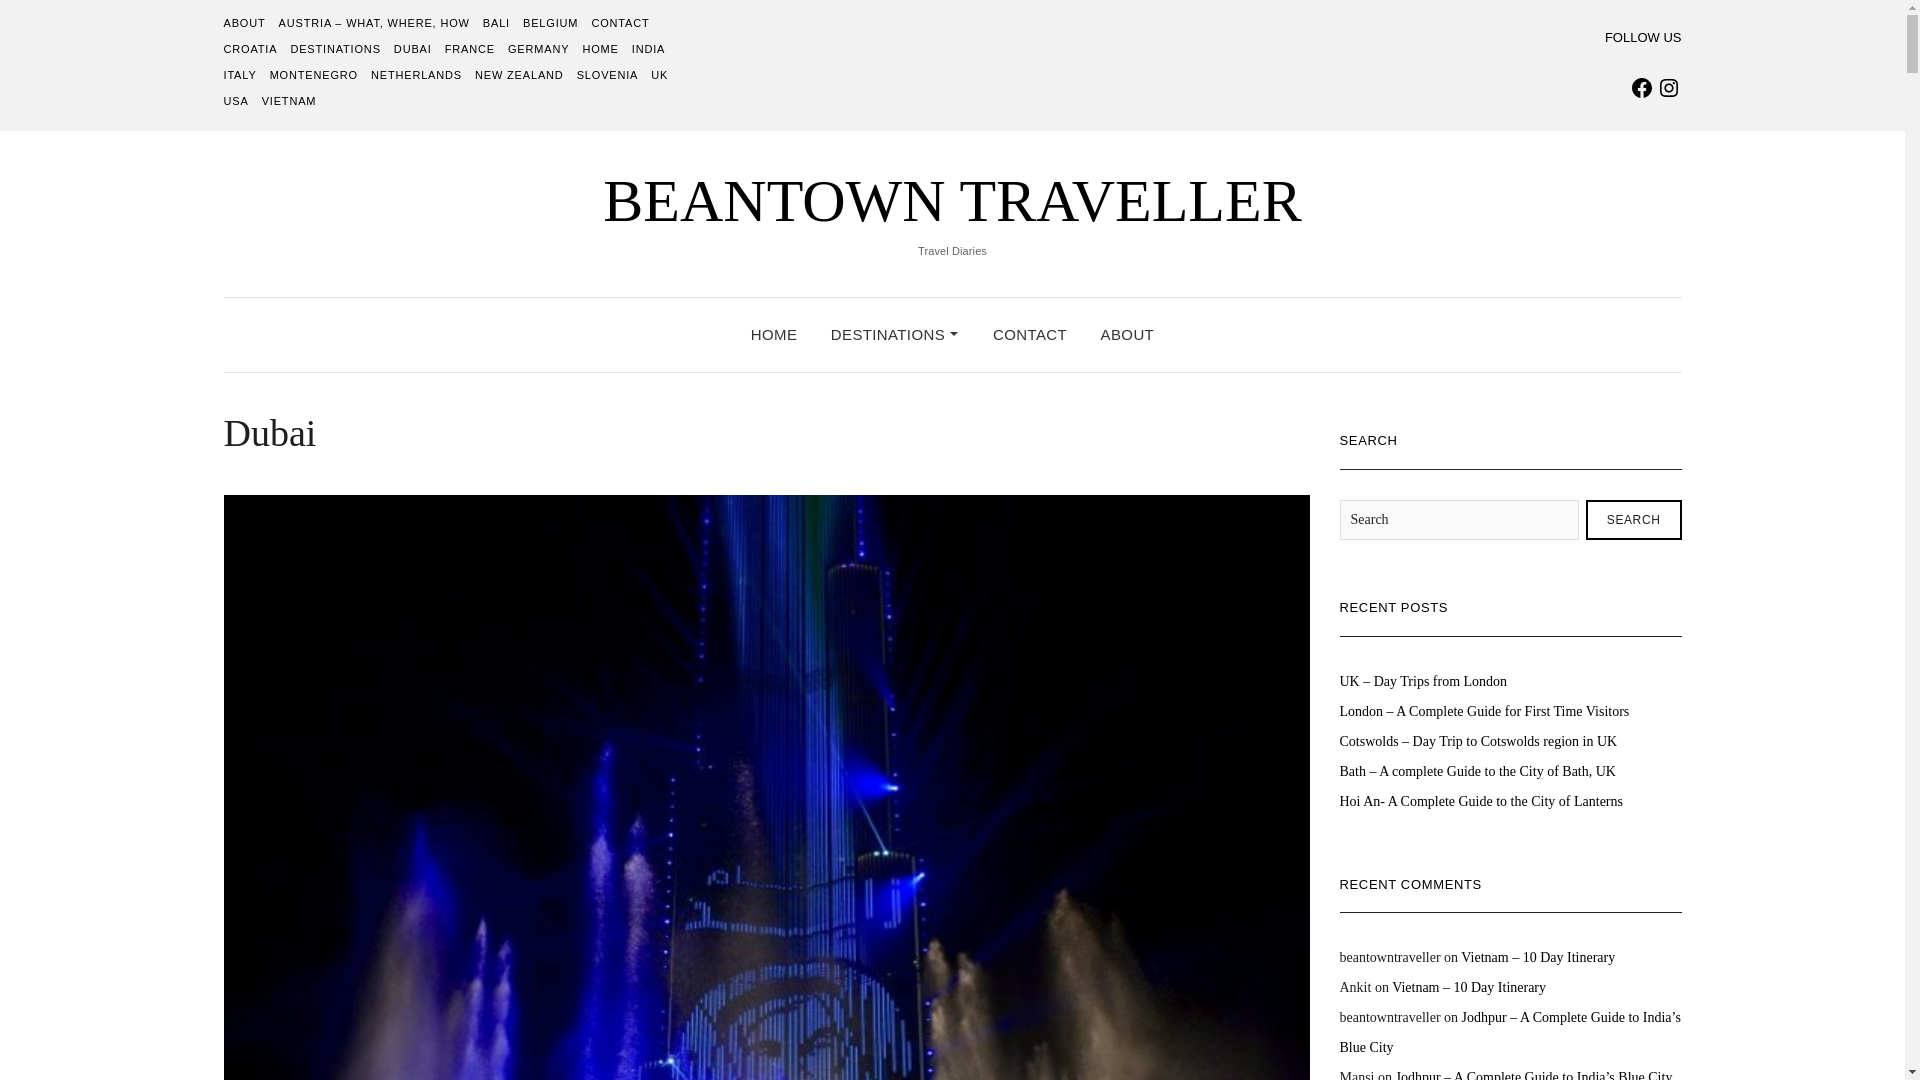  What do you see at coordinates (245, 23) in the screenshot?
I see `ABOUT` at bounding box center [245, 23].